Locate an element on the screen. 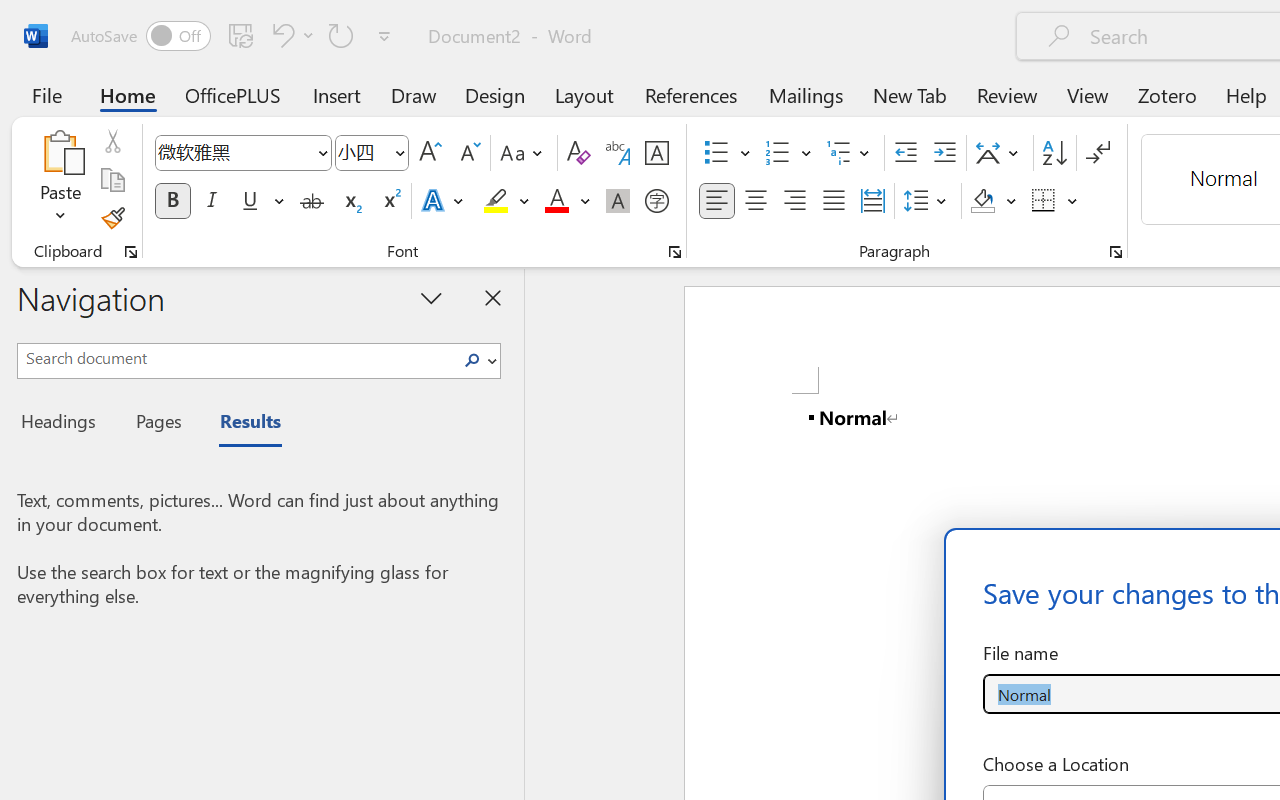  Save is located at coordinates (241, 35).